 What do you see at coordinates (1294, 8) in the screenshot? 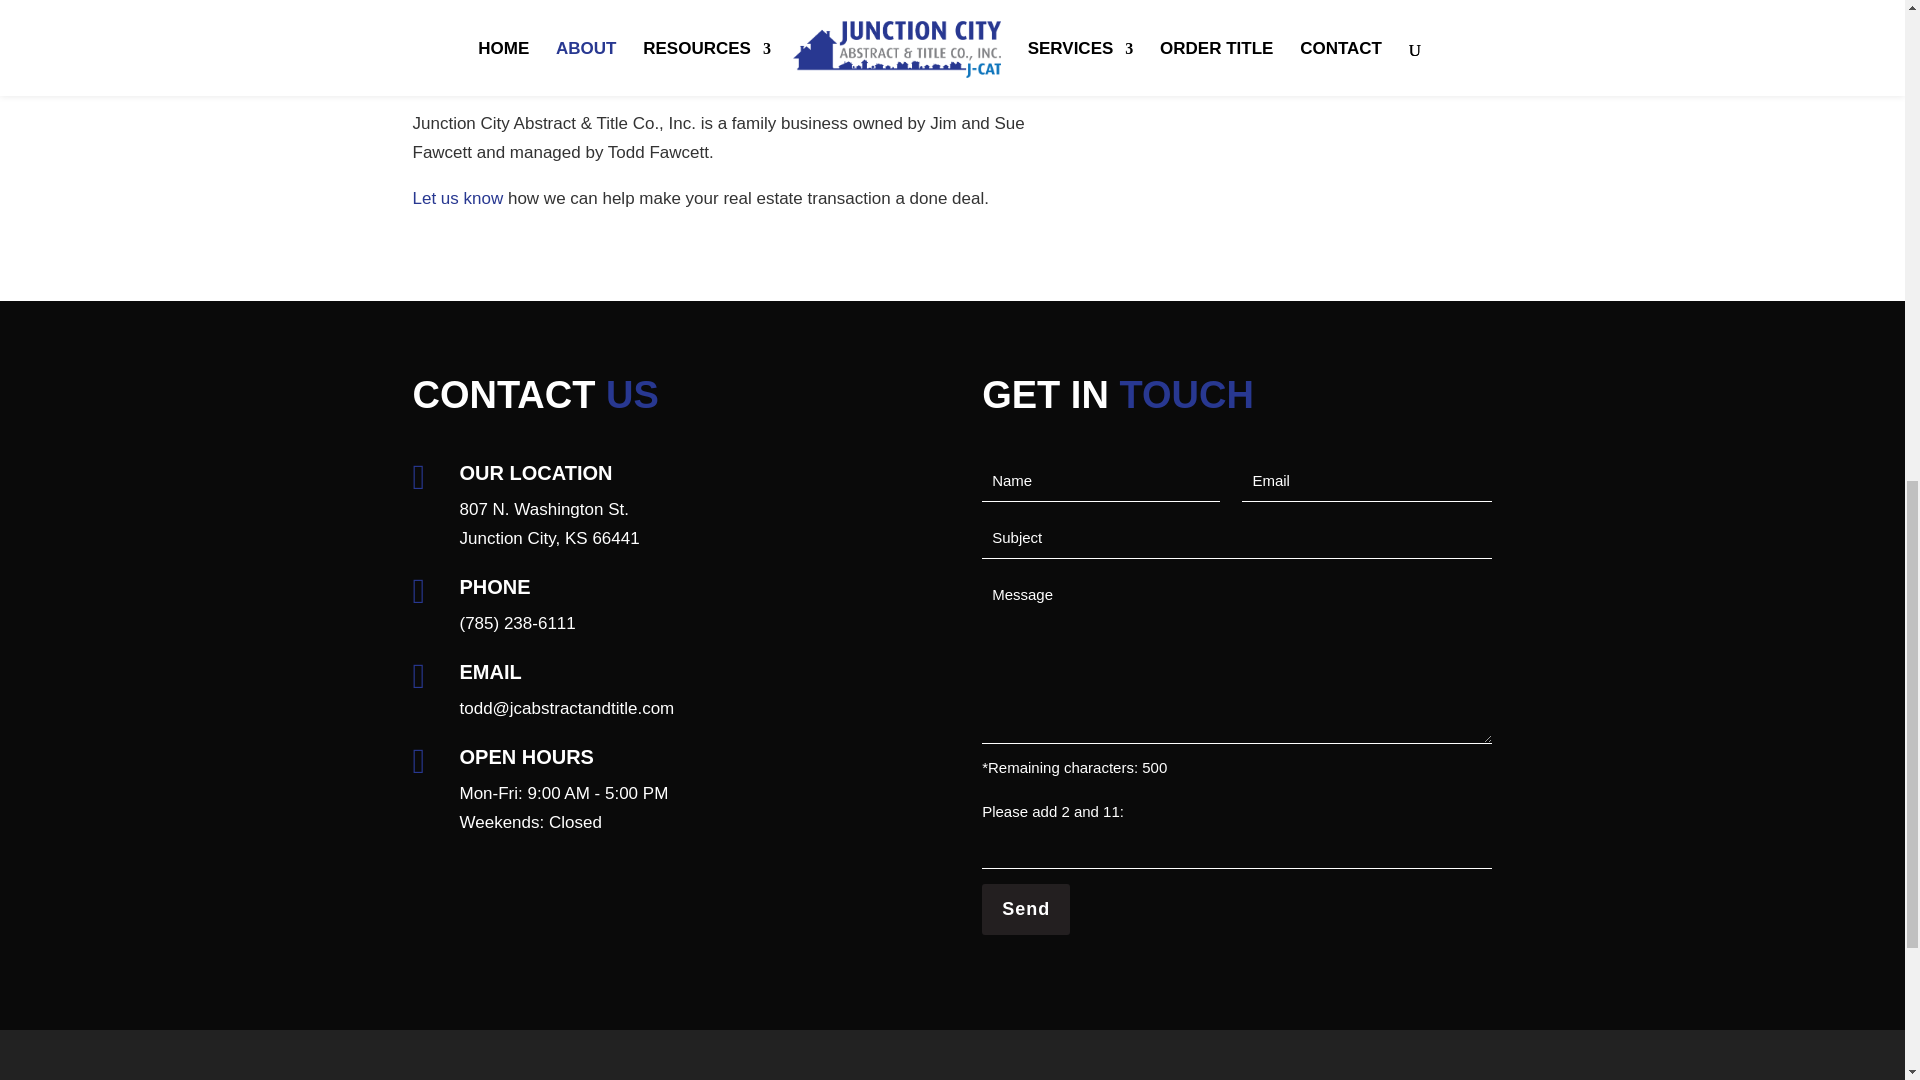
I see `Let us know` at bounding box center [1294, 8].